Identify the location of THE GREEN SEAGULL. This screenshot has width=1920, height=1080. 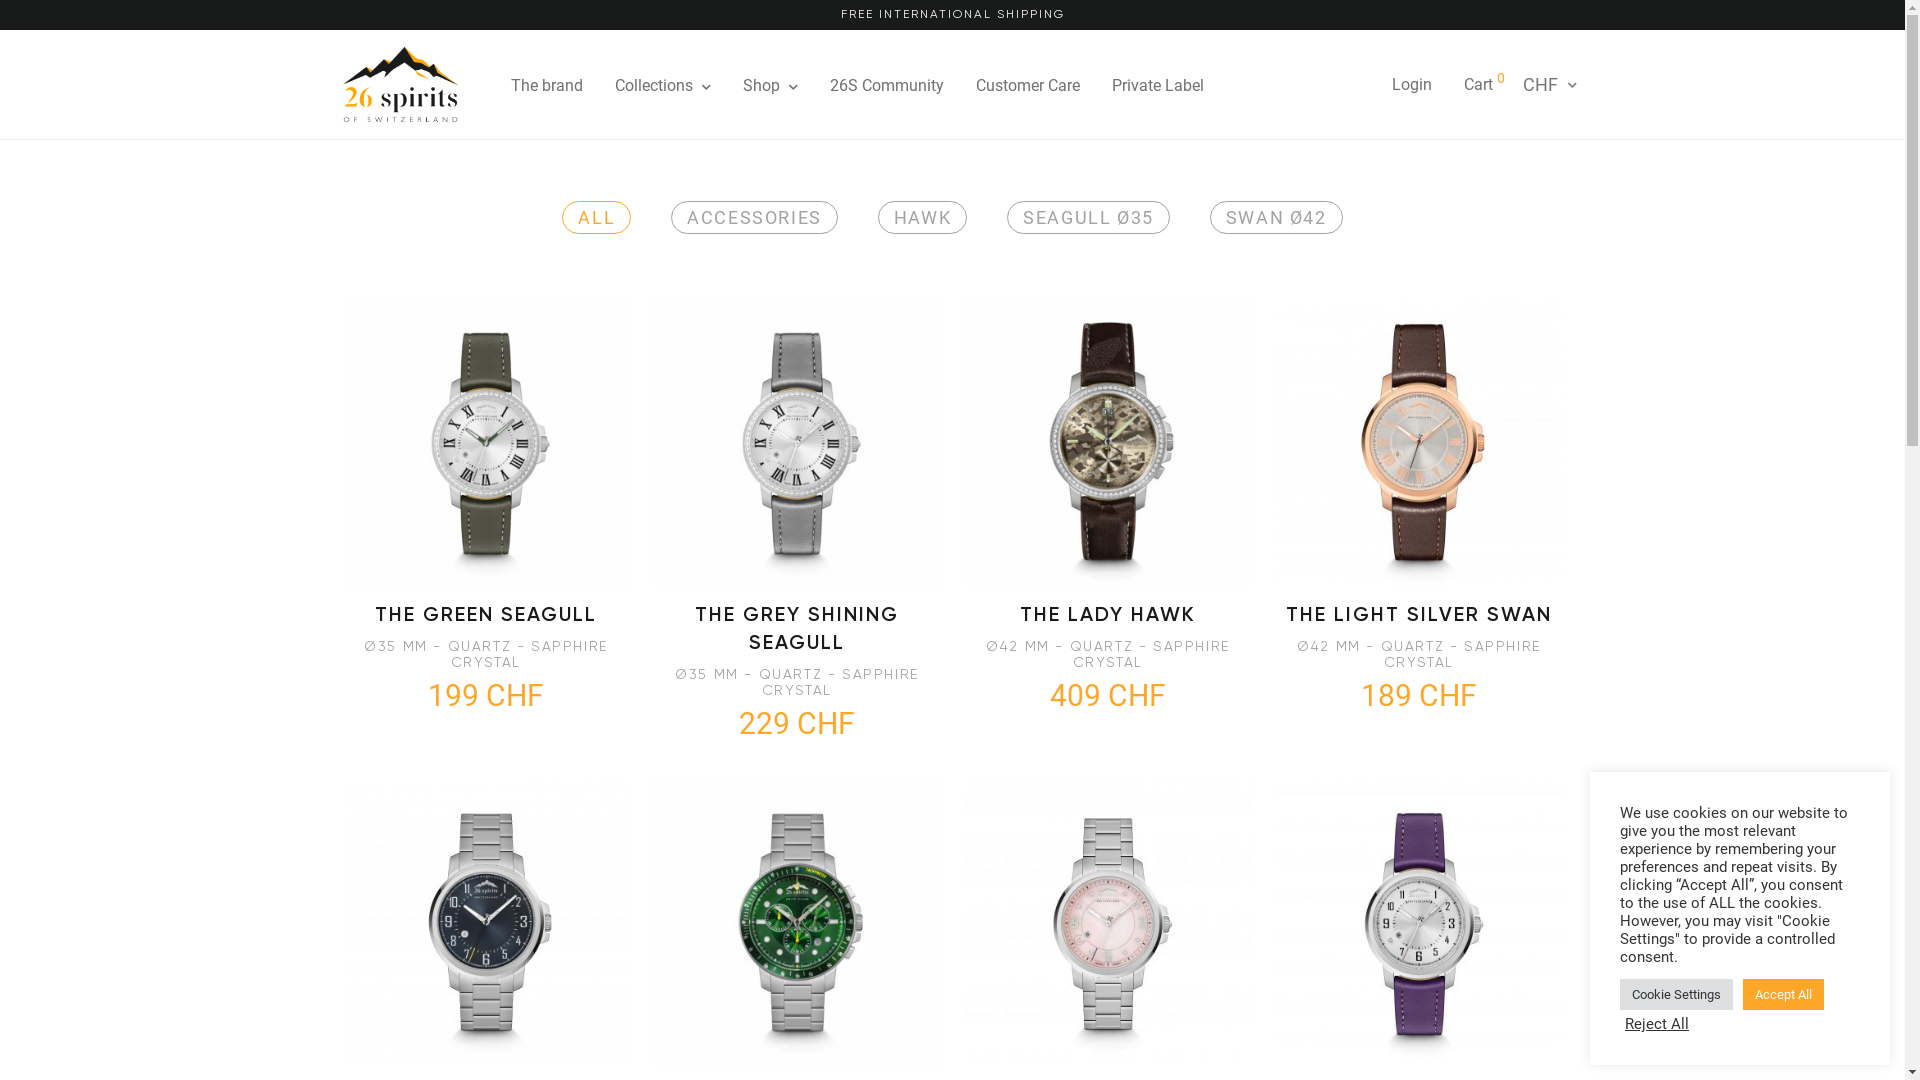
(486, 614).